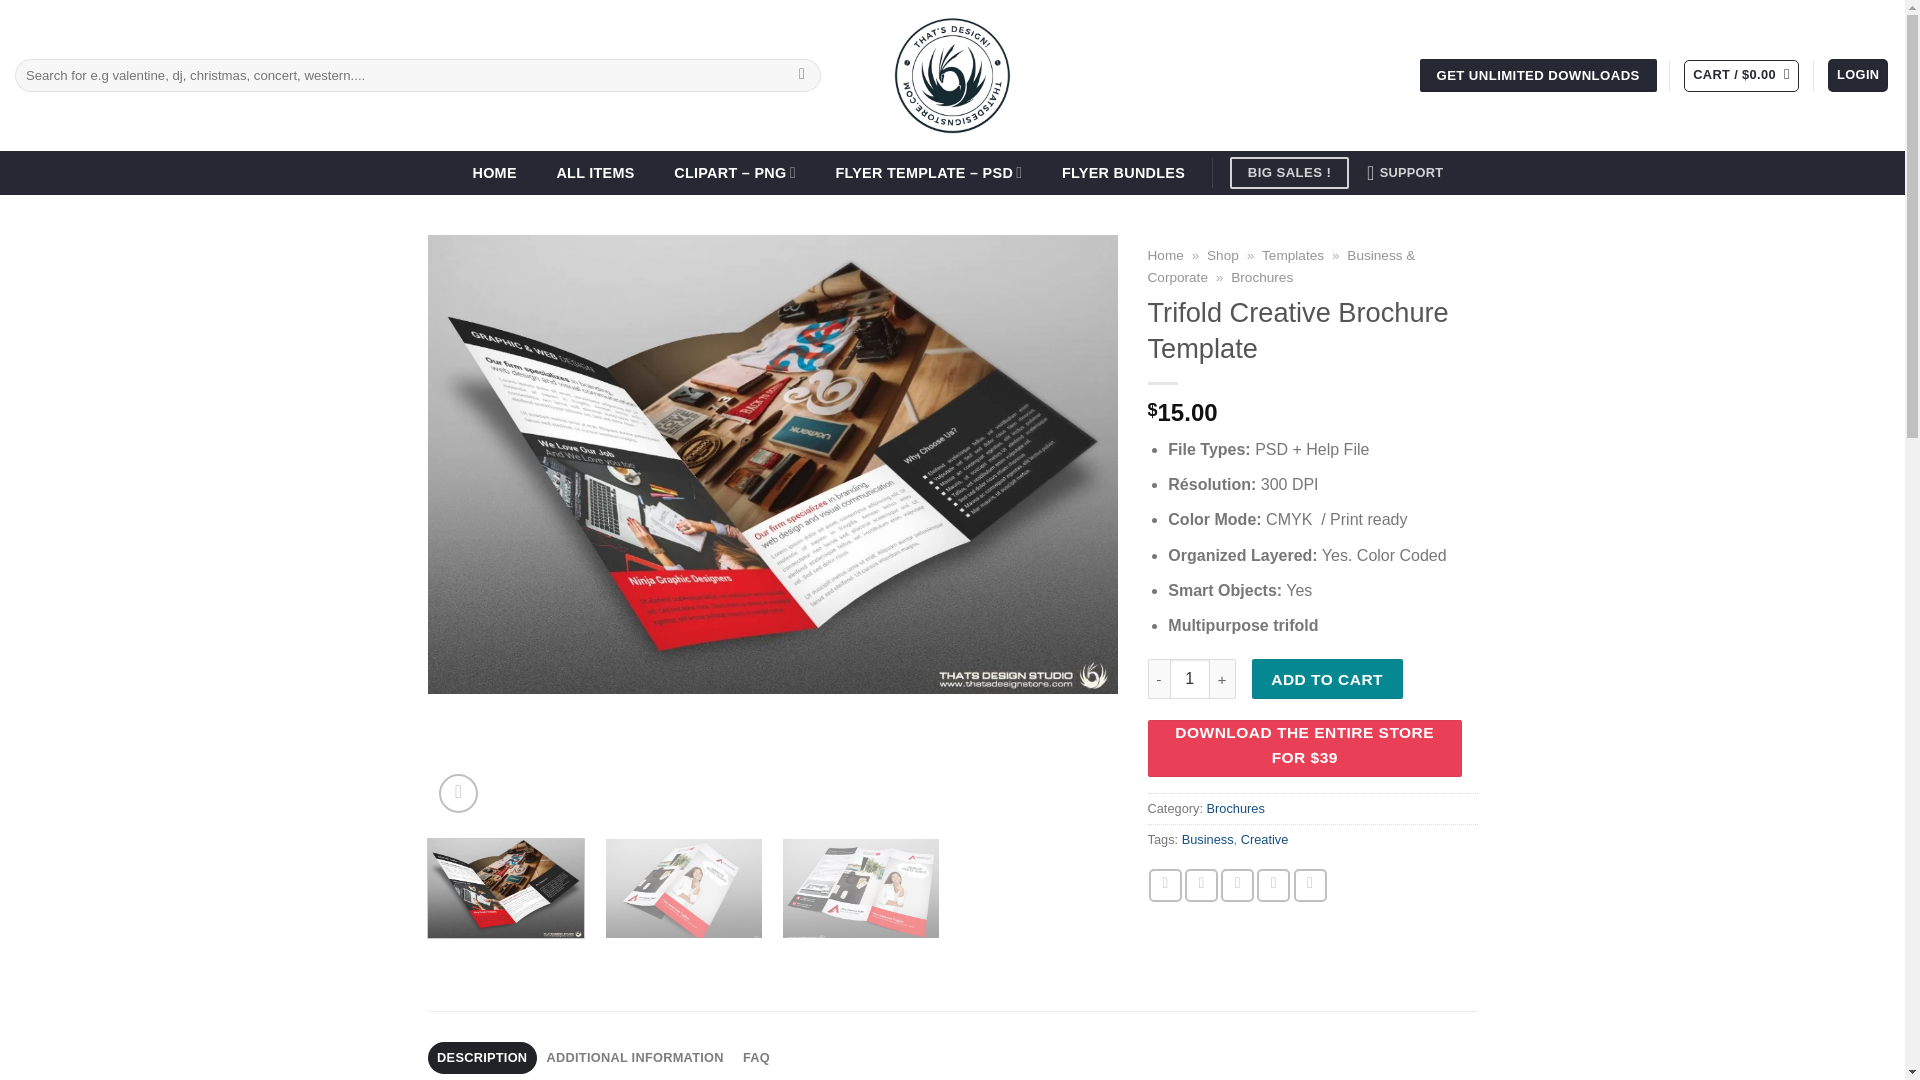 This screenshot has width=1920, height=1080. I want to click on 1, so click(1189, 678).